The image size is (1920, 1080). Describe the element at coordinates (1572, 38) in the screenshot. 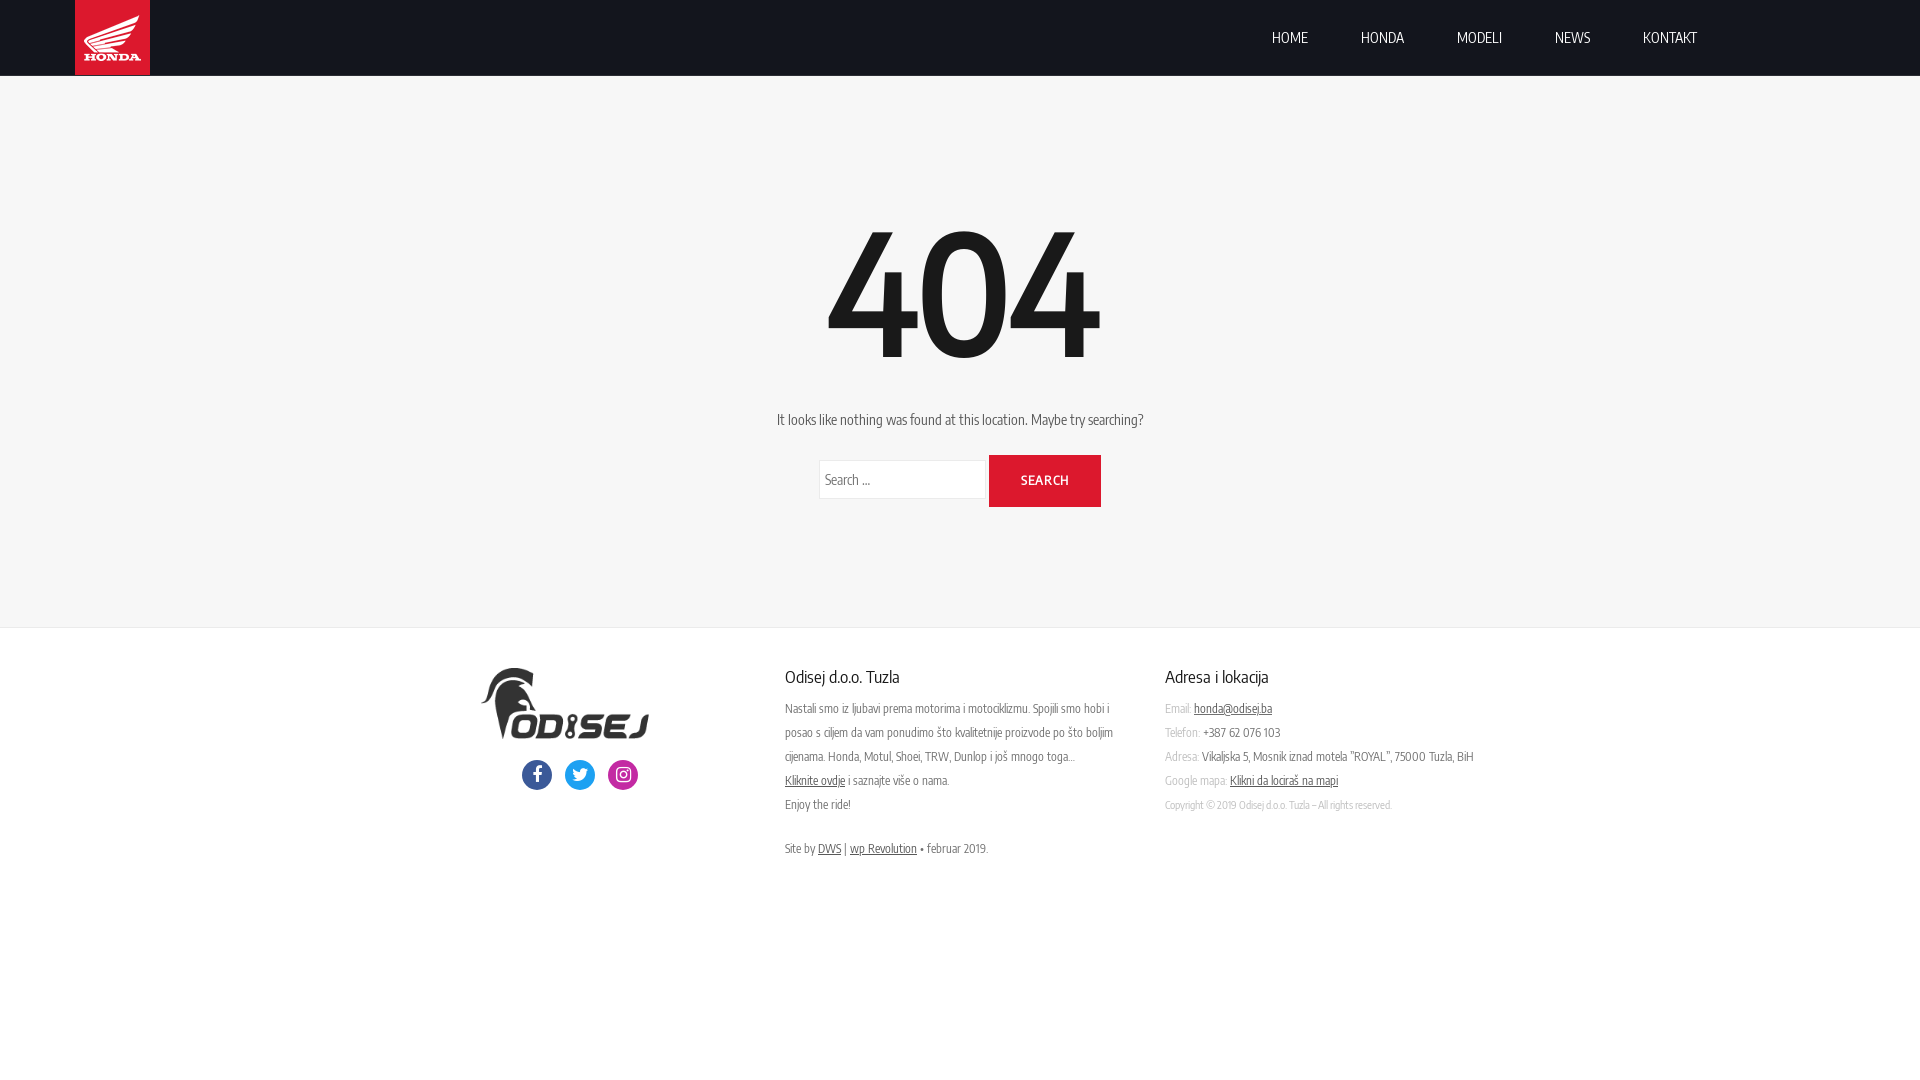

I see `NEWS` at that location.